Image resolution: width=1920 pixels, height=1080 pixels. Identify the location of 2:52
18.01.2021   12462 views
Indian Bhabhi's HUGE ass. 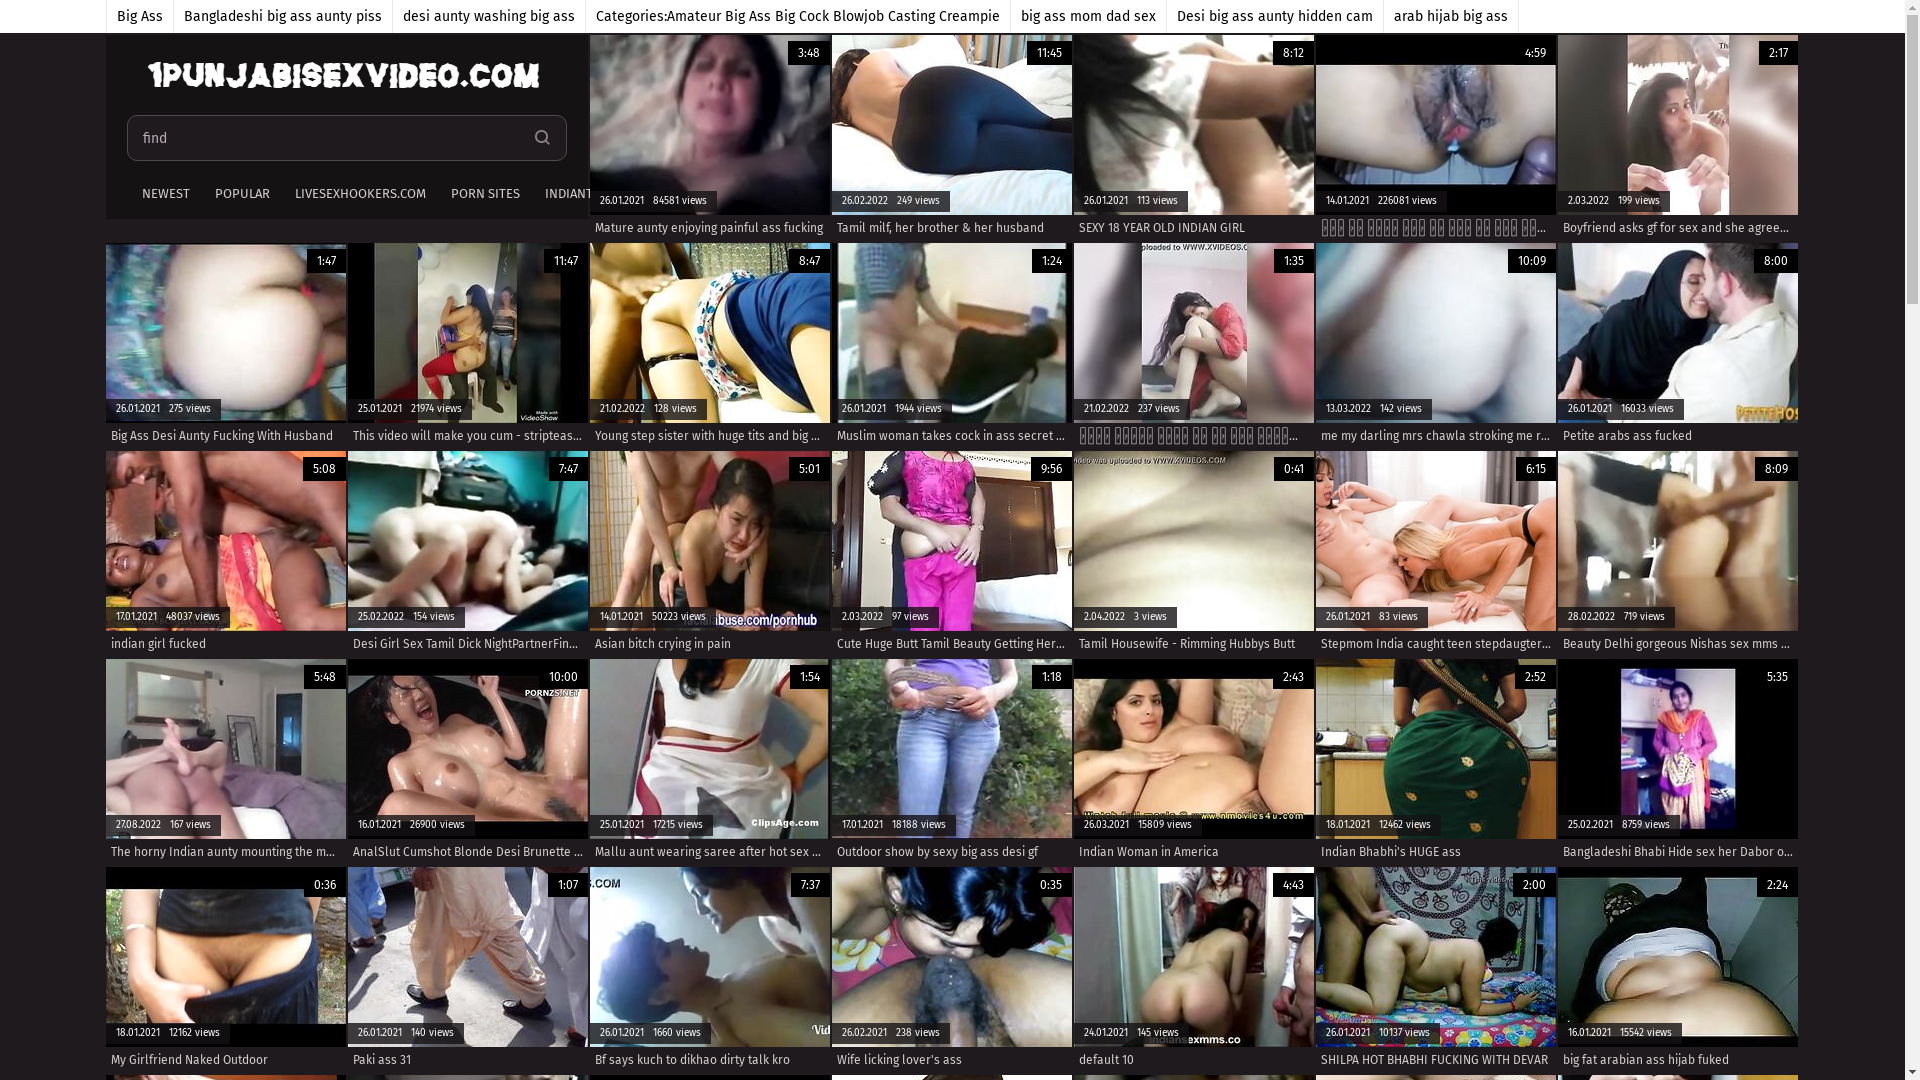
(1436, 762).